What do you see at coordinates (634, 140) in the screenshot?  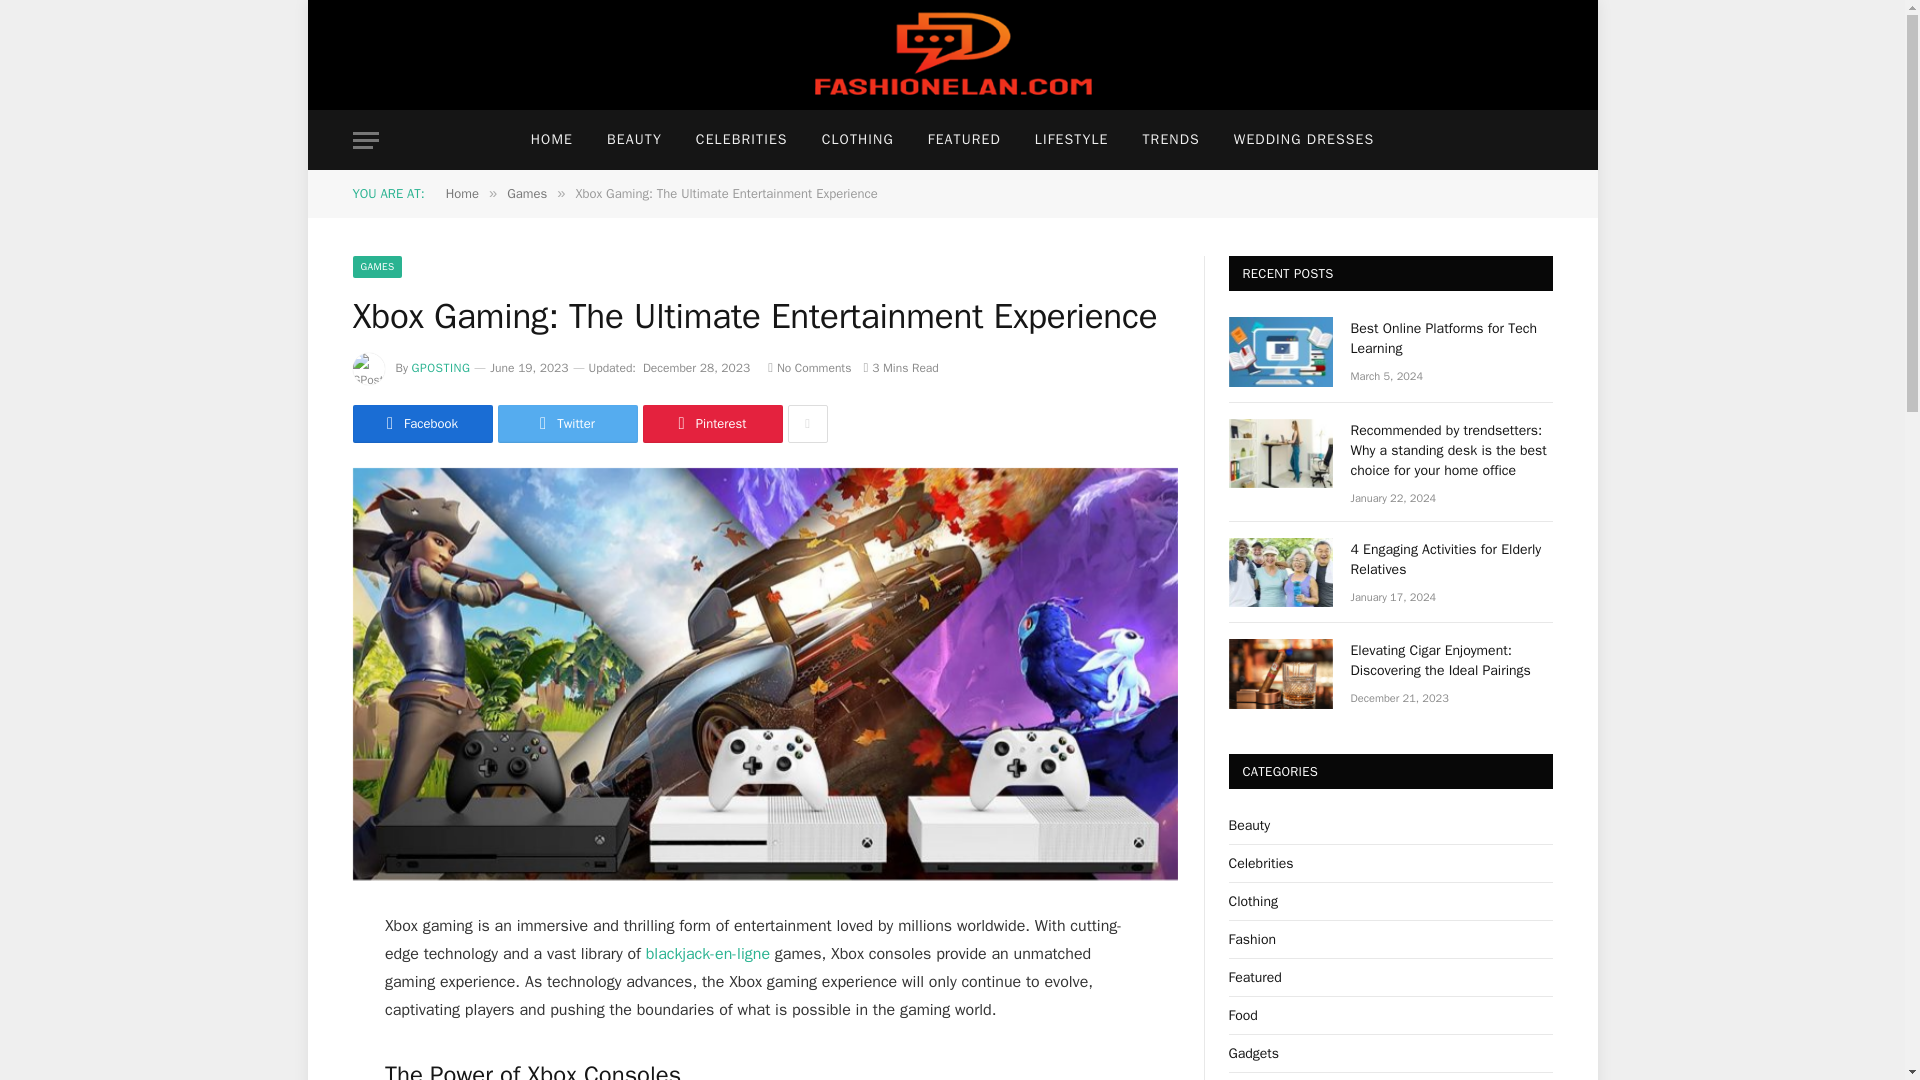 I see `BEAUTY` at bounding box center [634, 140].